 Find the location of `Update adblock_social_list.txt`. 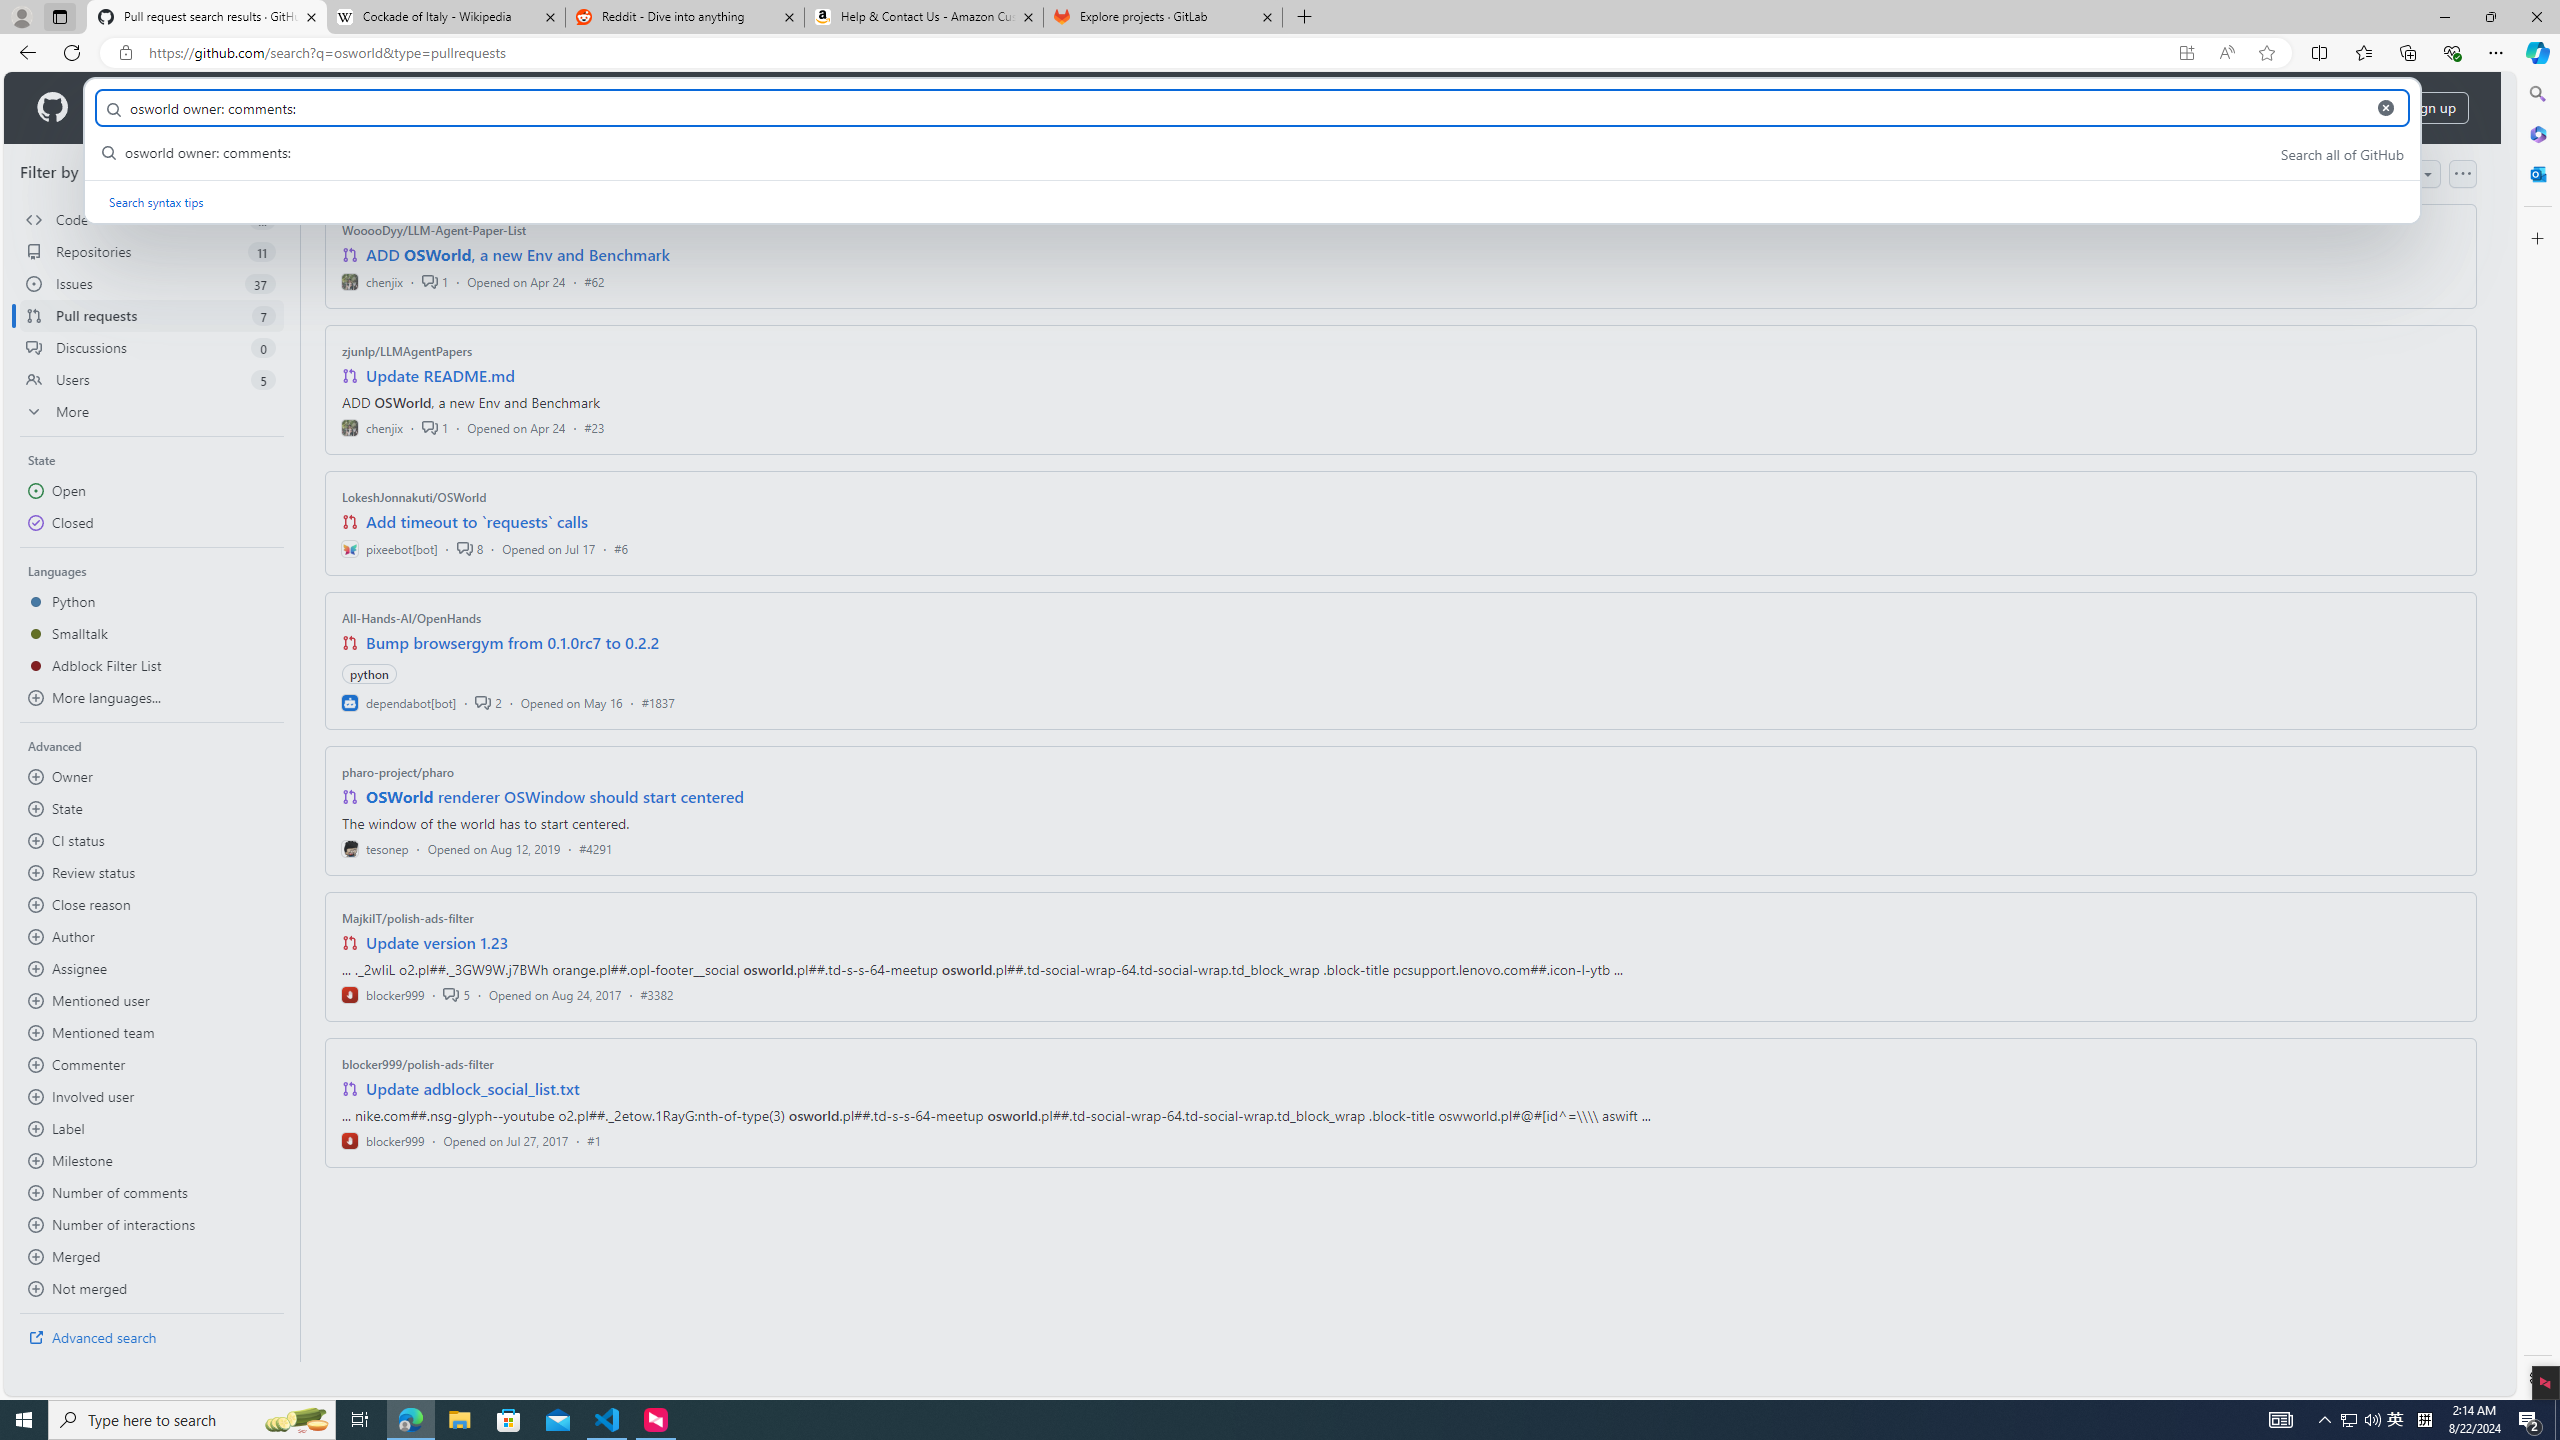

Update adblock_social_list.txt is located at coordinates (474, 1089).